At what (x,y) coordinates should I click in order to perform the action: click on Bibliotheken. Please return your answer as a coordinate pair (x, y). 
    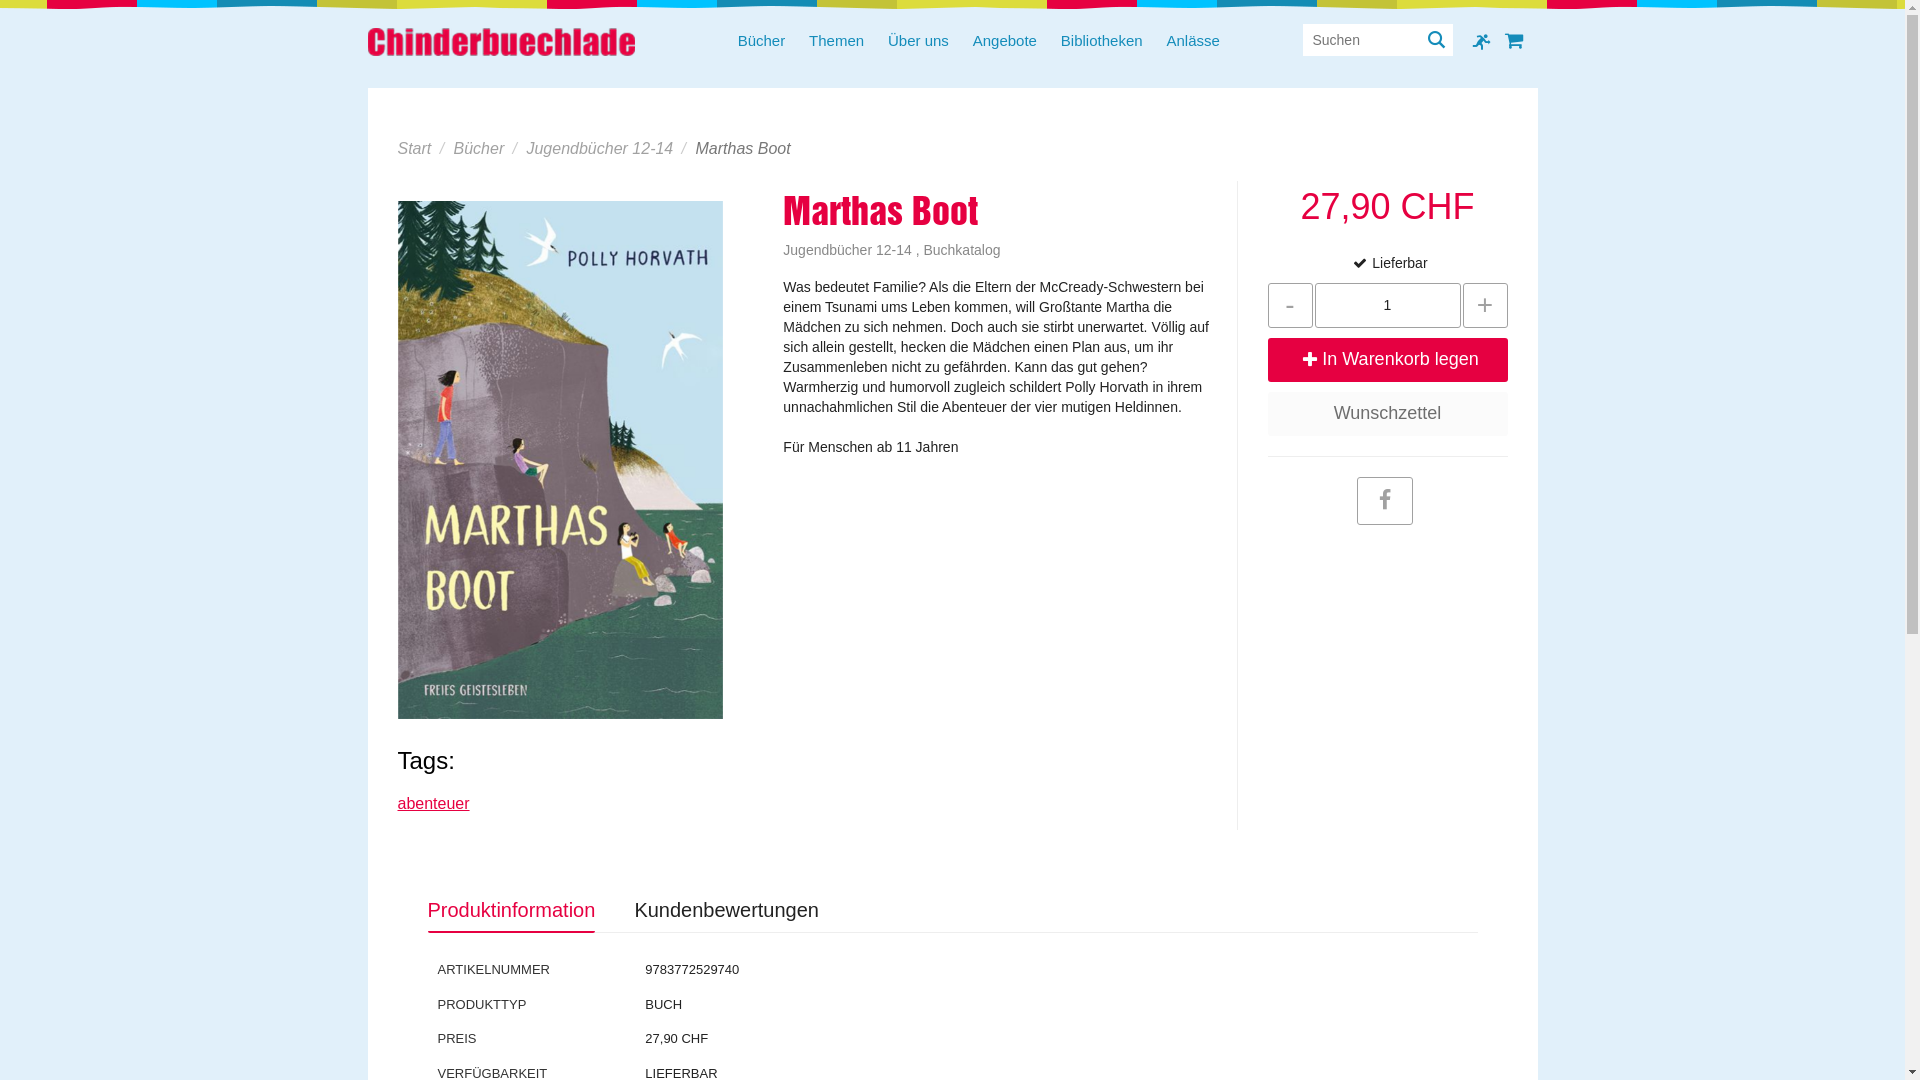
    Looking at the image, I should click on (1102, 42).